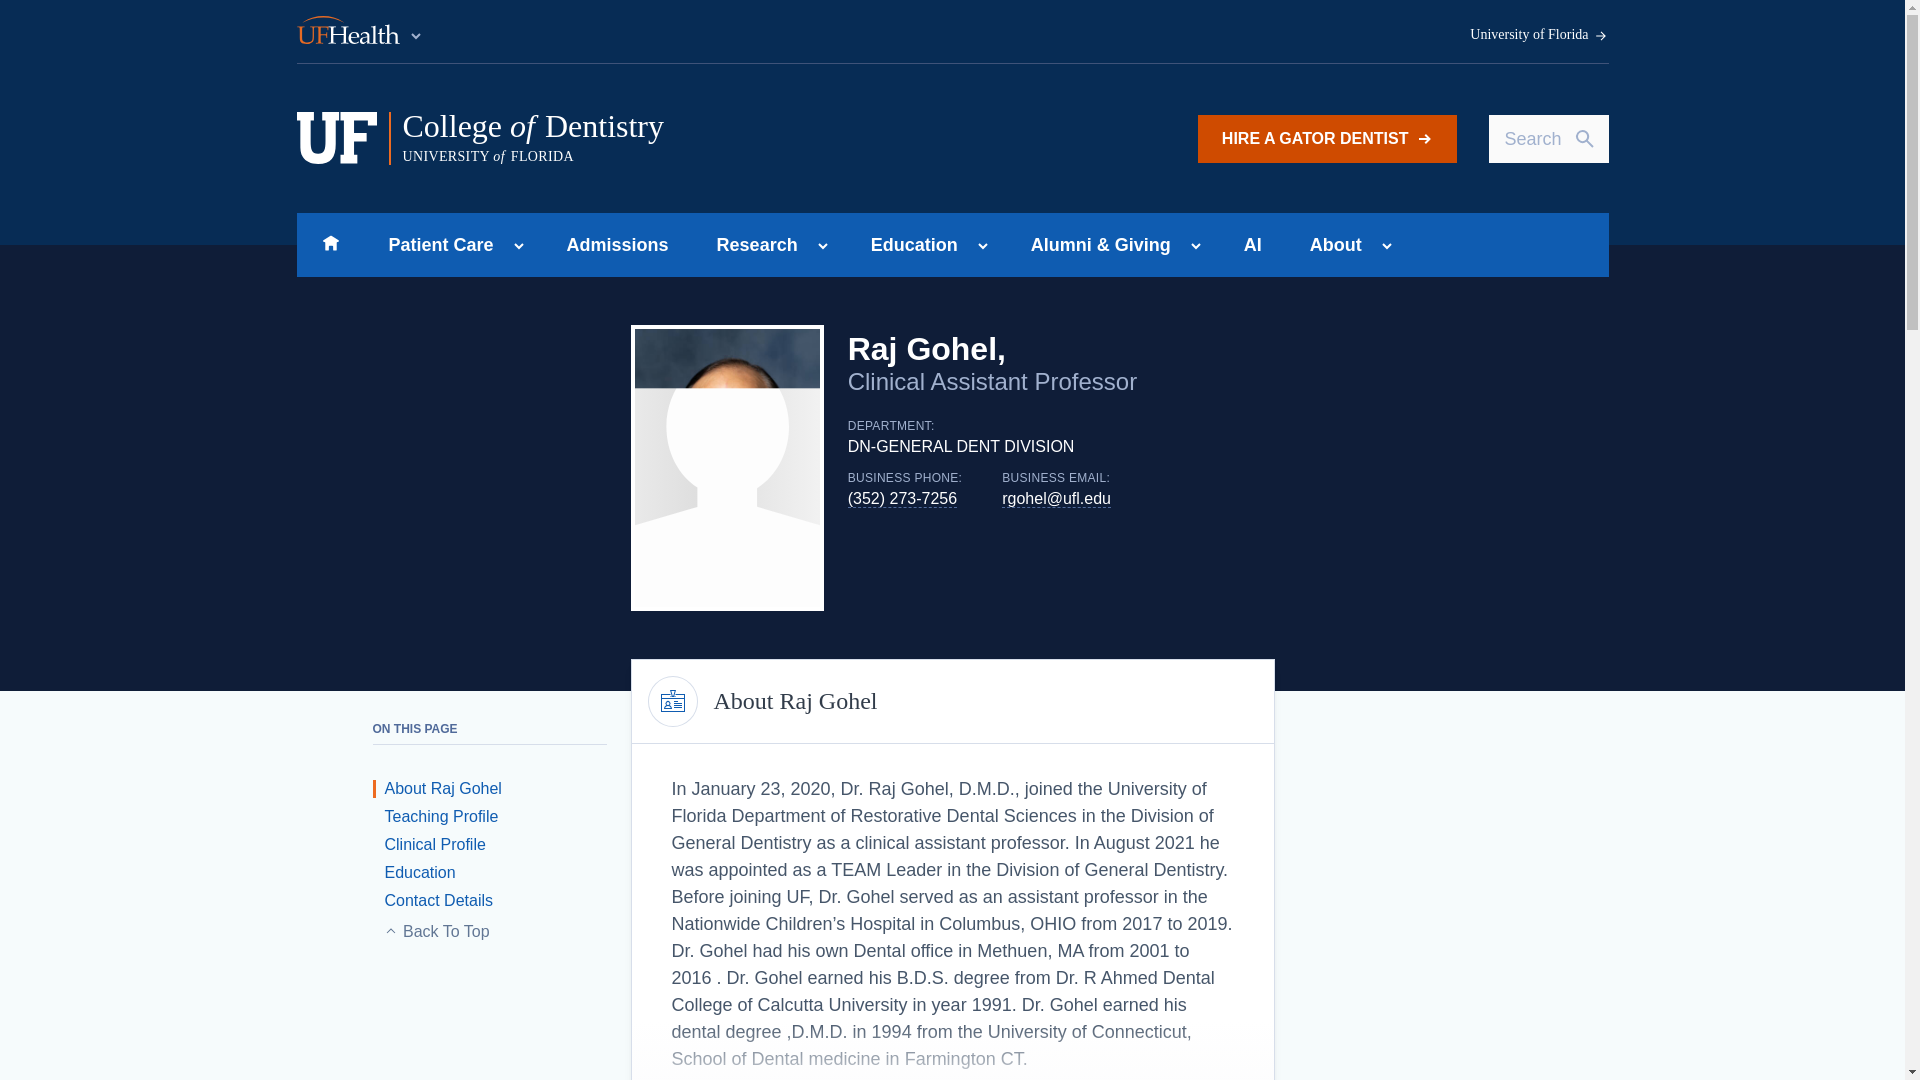 The height and width of the screenshot is (1080, 1920). What do you see at coordinates (679, 138) in the screenshot?
I see `HIRE A GATOR DENTIST` at bounding box center [679, 138].